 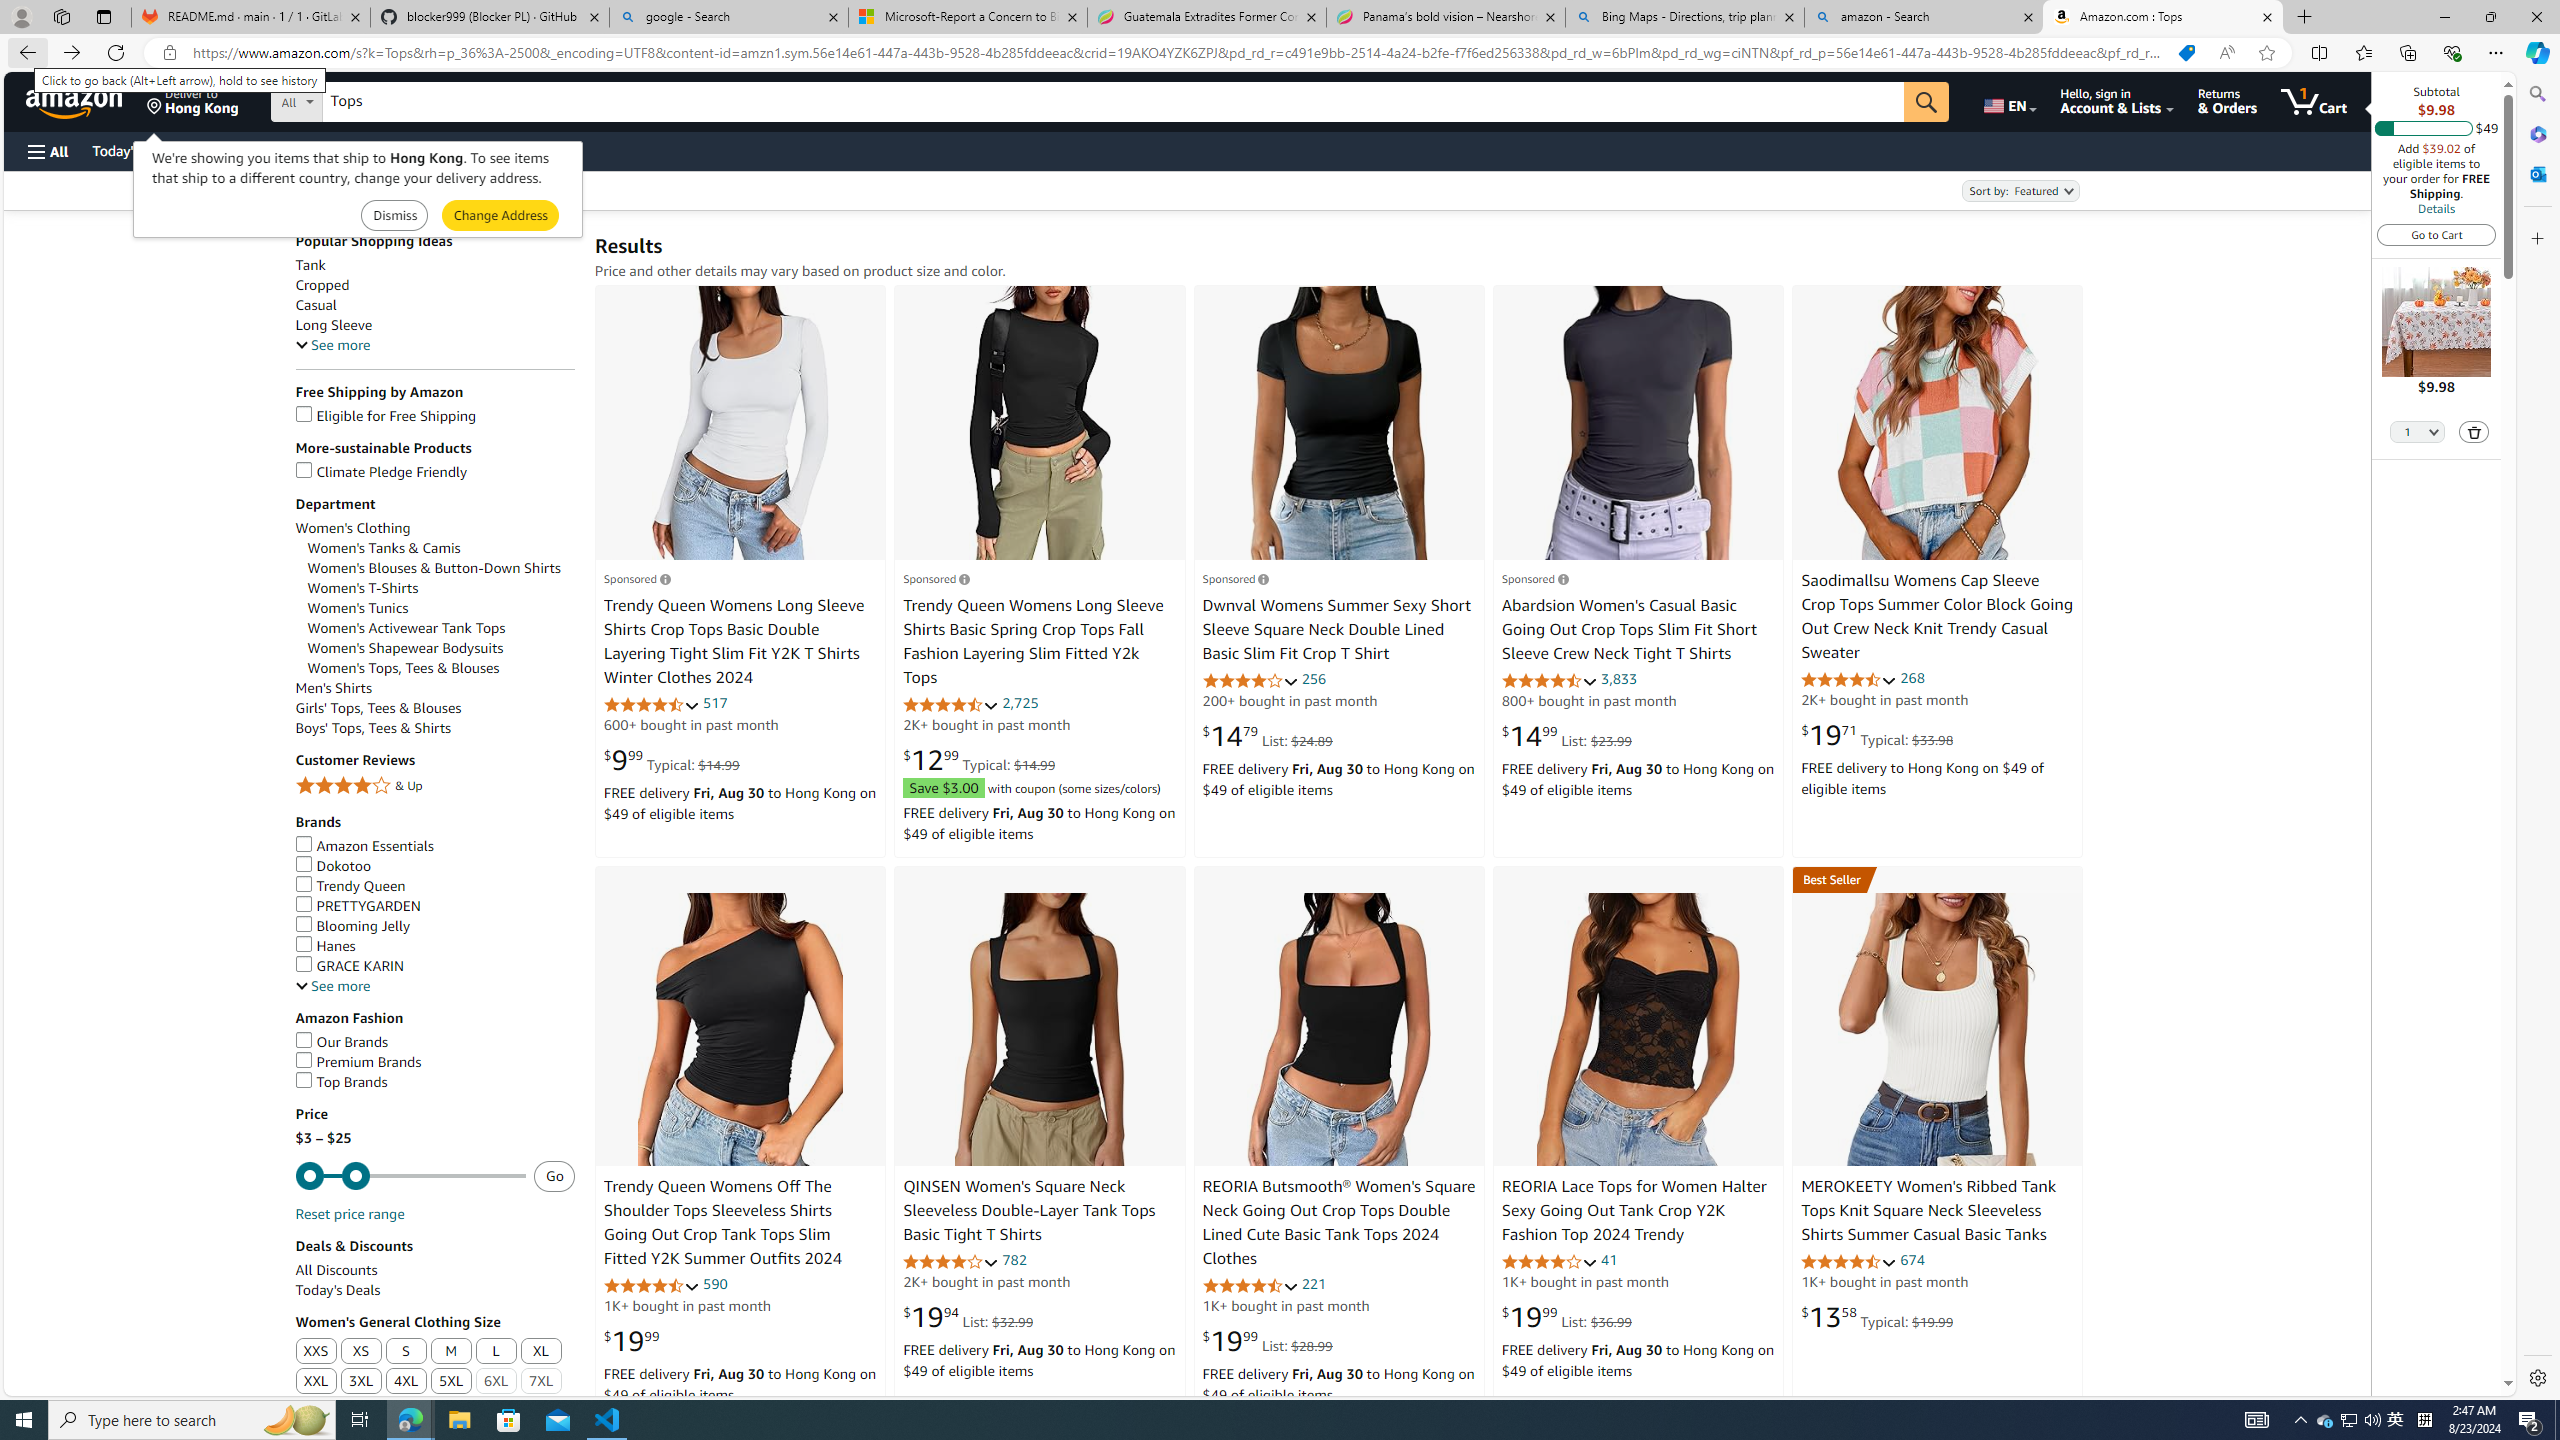 I want to click on Amazon Essentials, so click(x=364, y=846).